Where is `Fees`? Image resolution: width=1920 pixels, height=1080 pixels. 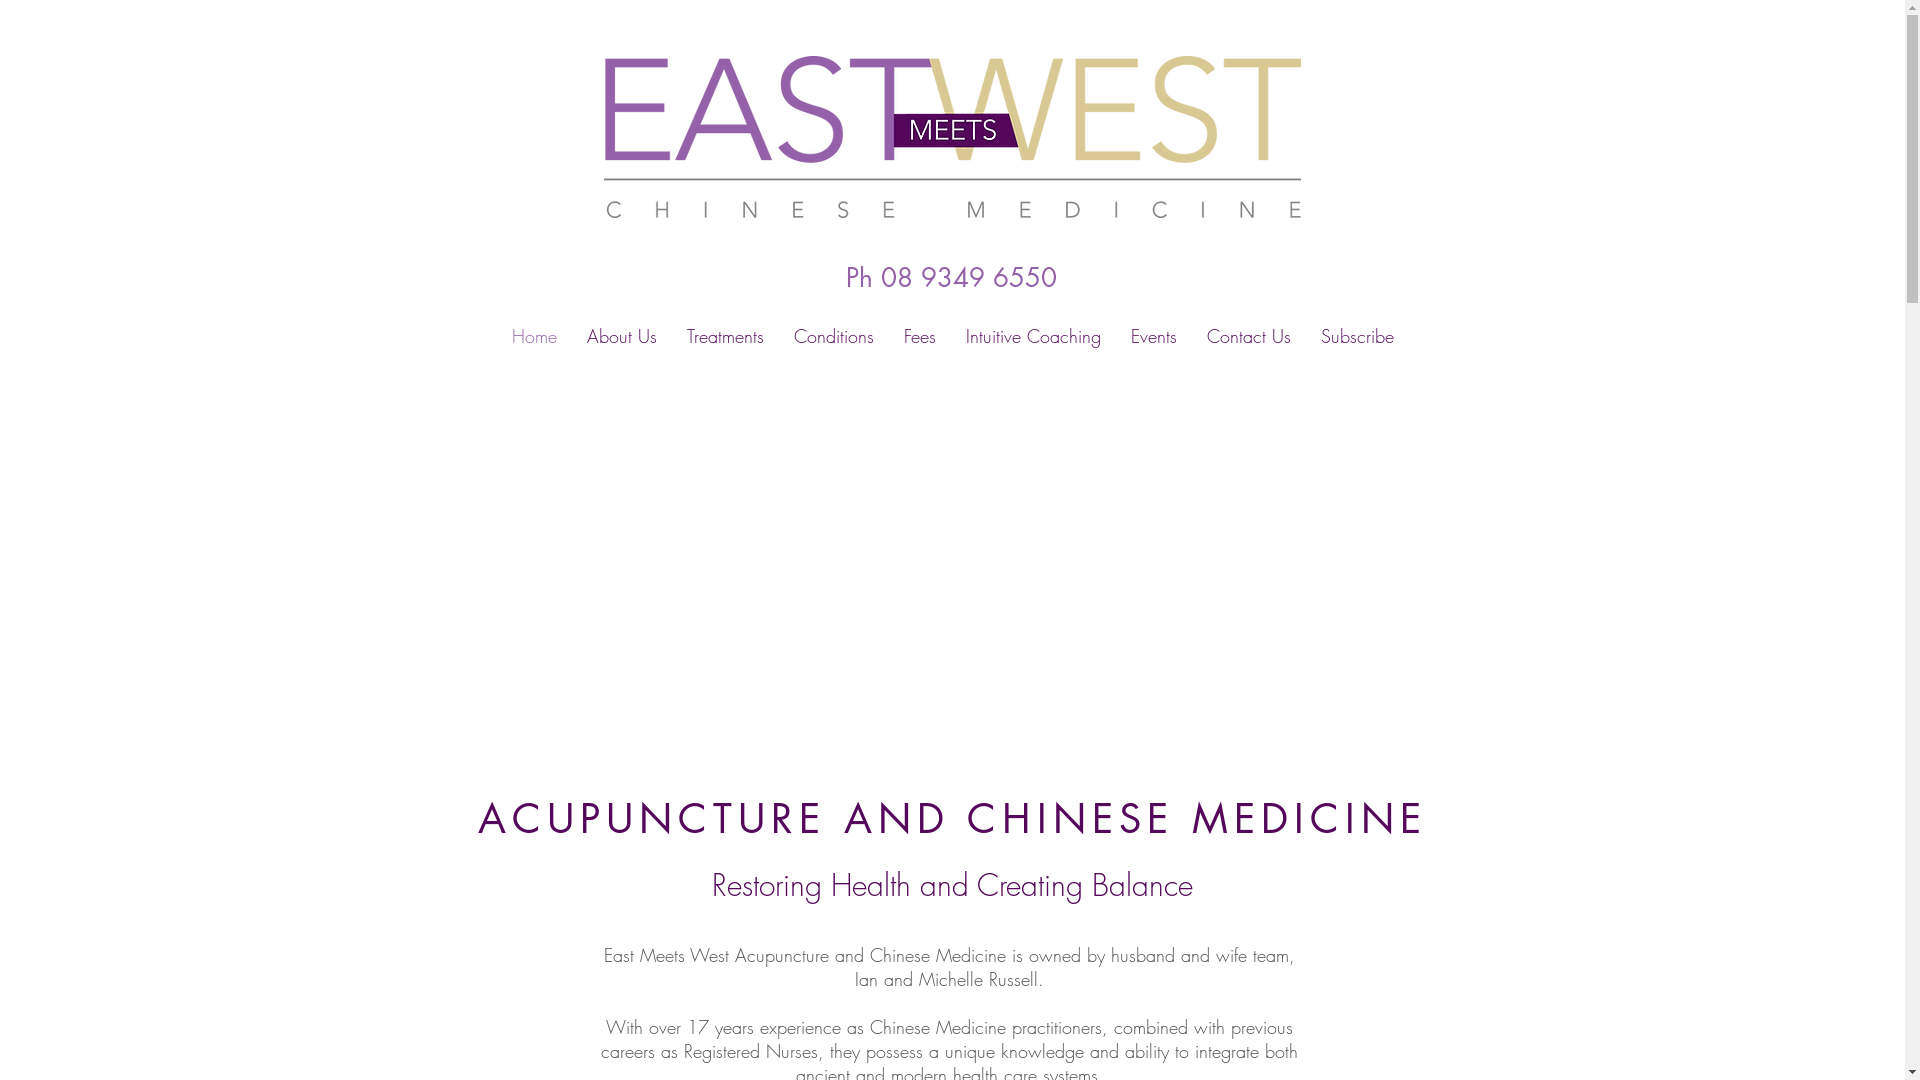
Fees is located at coordinates (919, 336).